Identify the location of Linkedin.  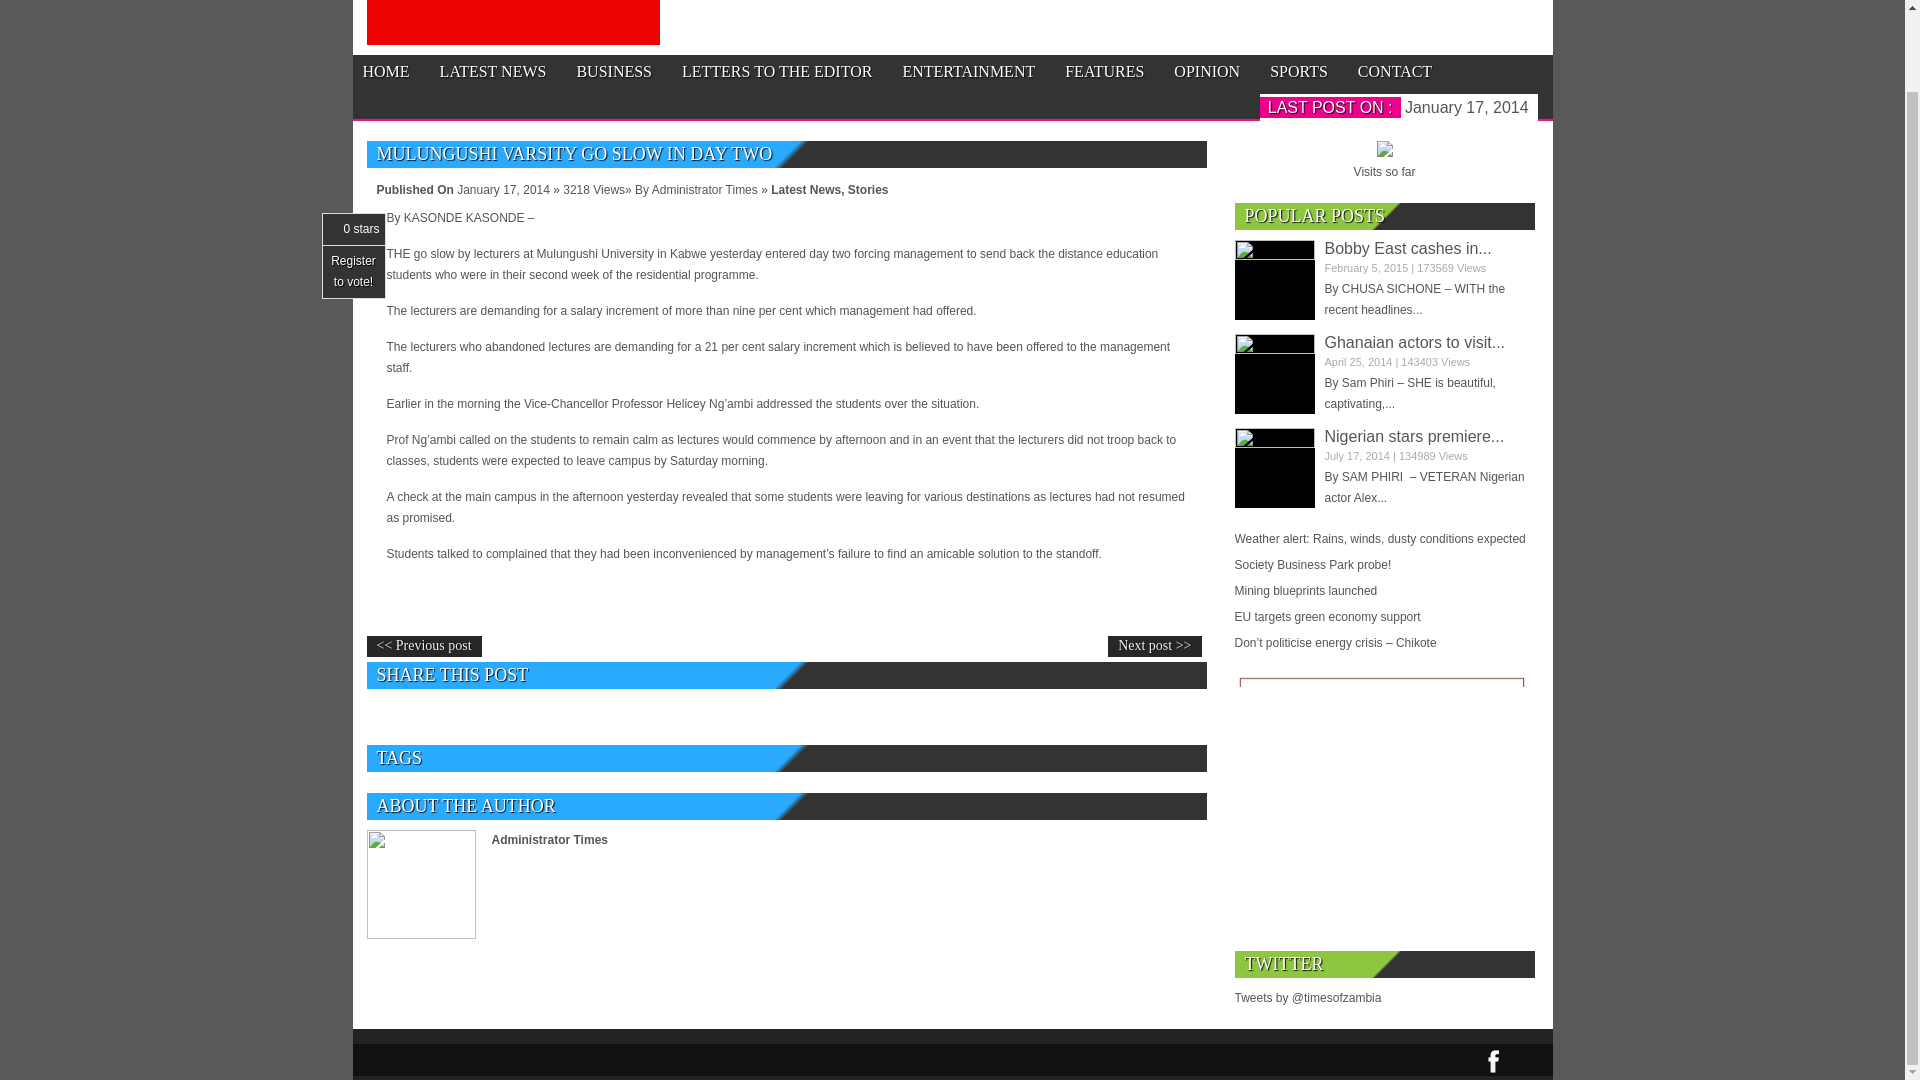
(663, 716).